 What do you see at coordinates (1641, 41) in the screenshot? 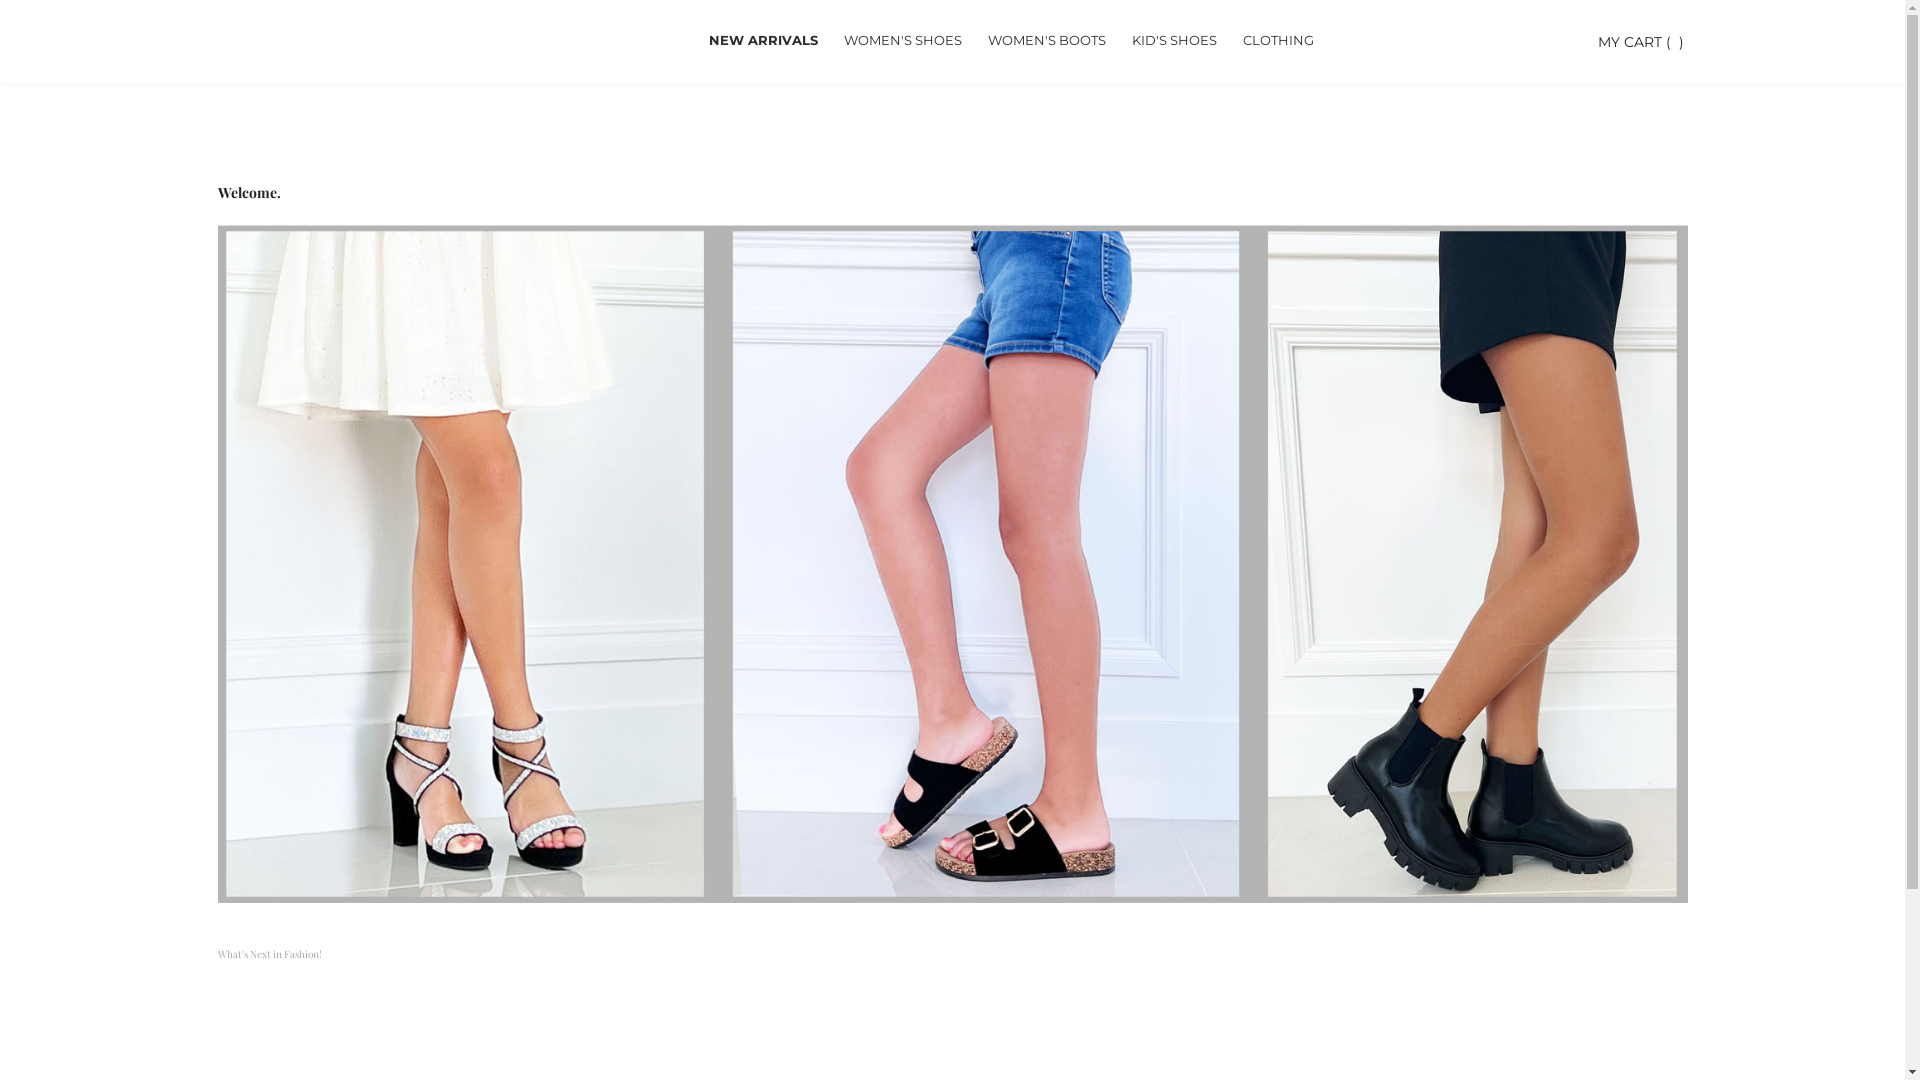
I see `MY CART (   )` at bounding box center [1641, 41].